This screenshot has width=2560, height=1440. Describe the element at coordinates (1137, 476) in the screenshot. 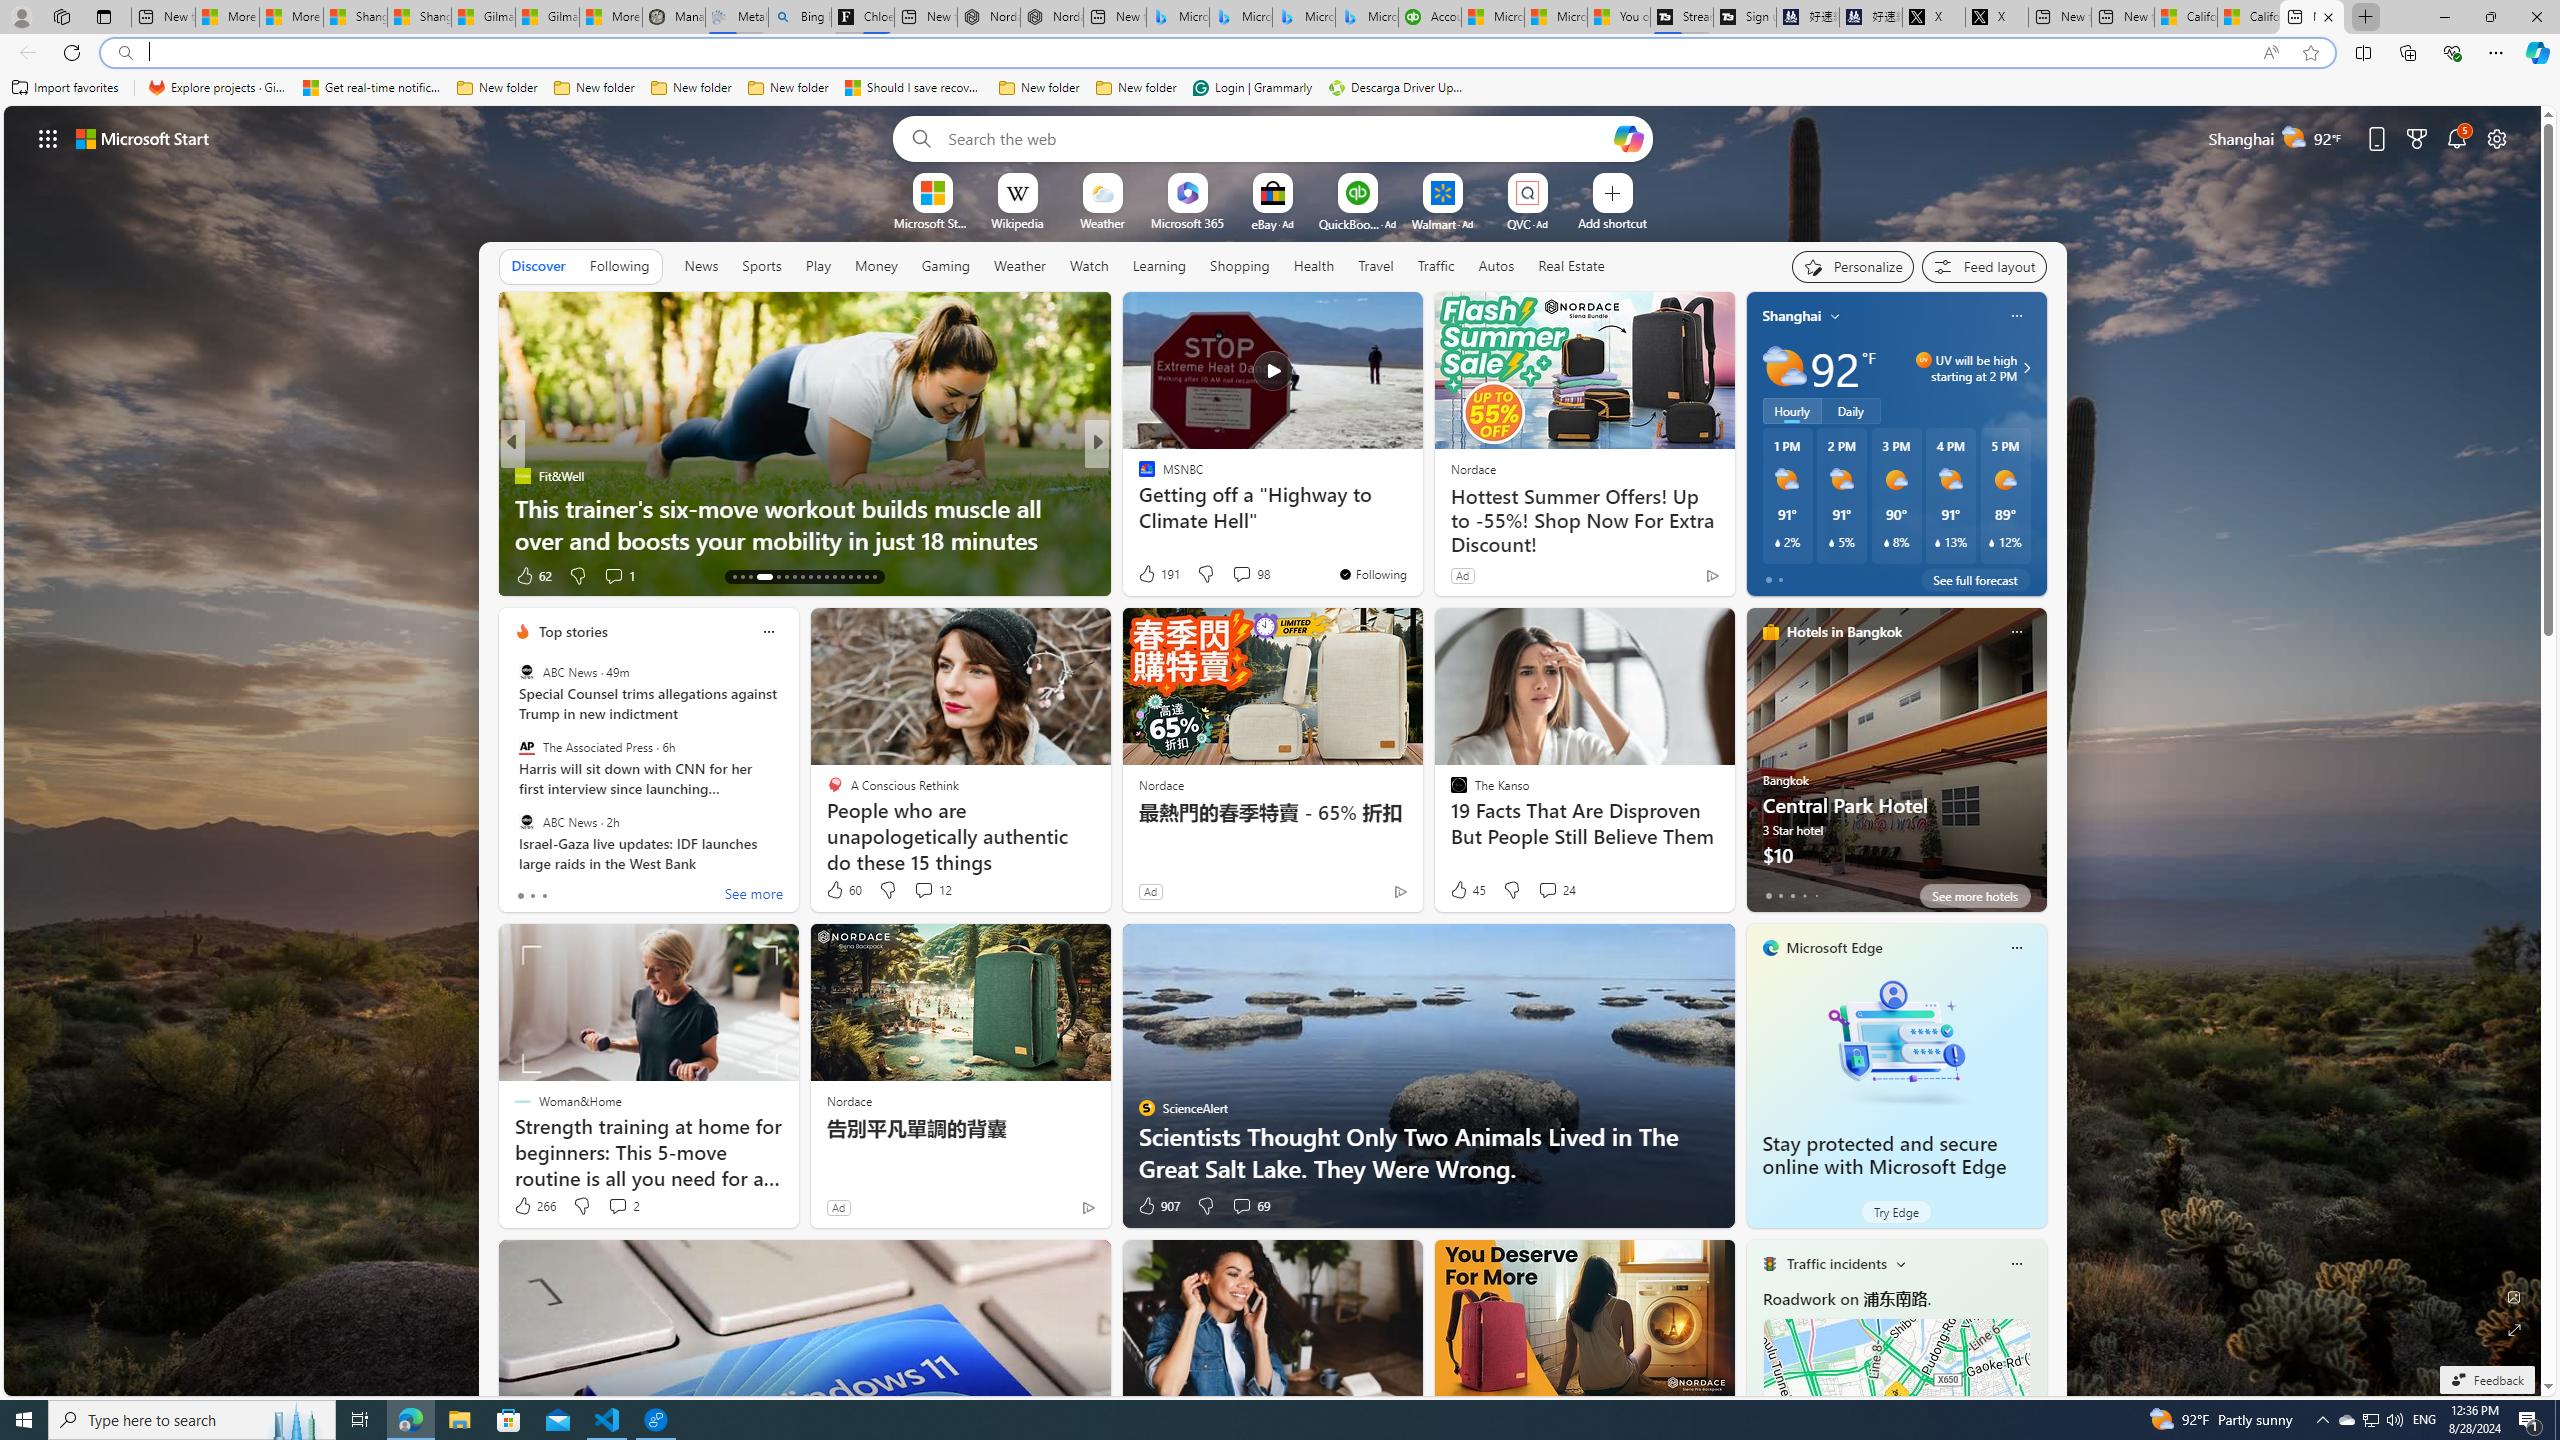

I see `Axios` at that location.